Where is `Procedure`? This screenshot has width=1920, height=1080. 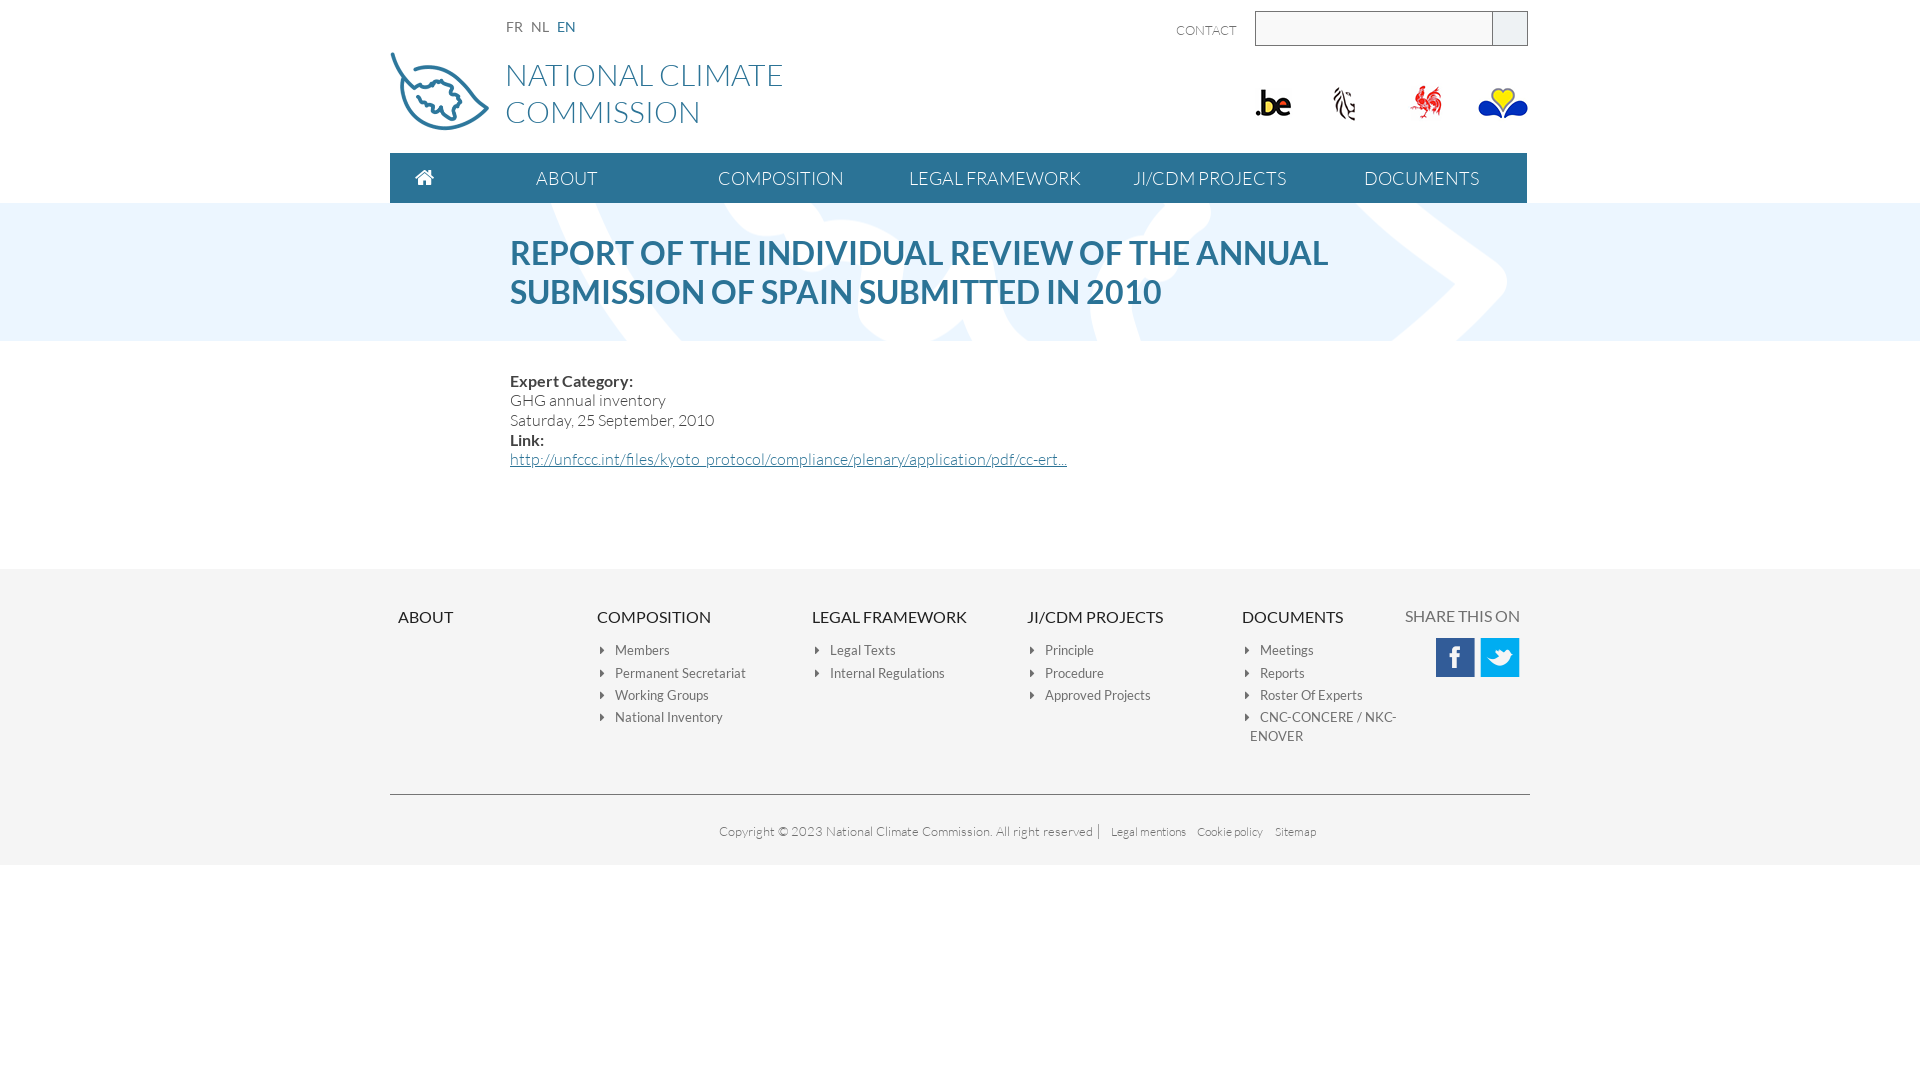 Procedure is located at coordinates (1067, 673).